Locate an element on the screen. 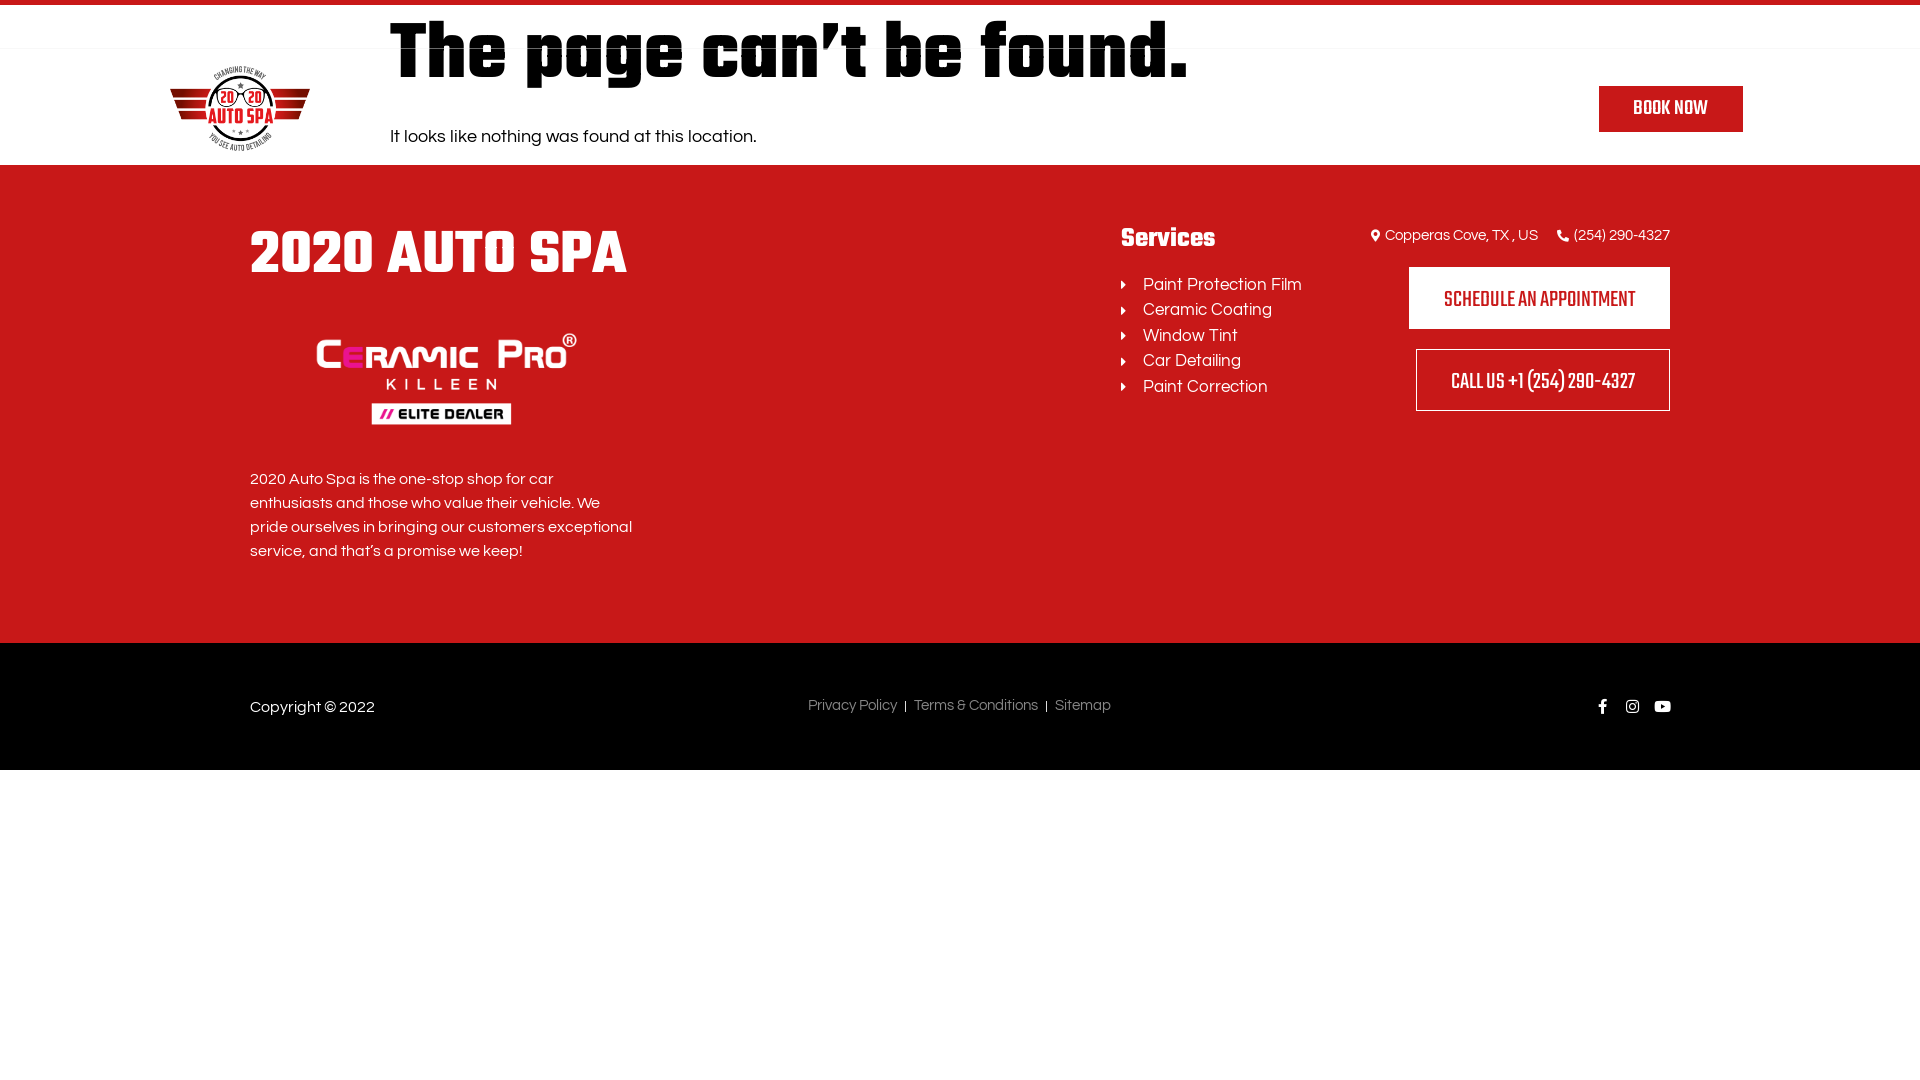 This screenshot has height=1080, width=1920. PPF is located at coordinates (484, 109).